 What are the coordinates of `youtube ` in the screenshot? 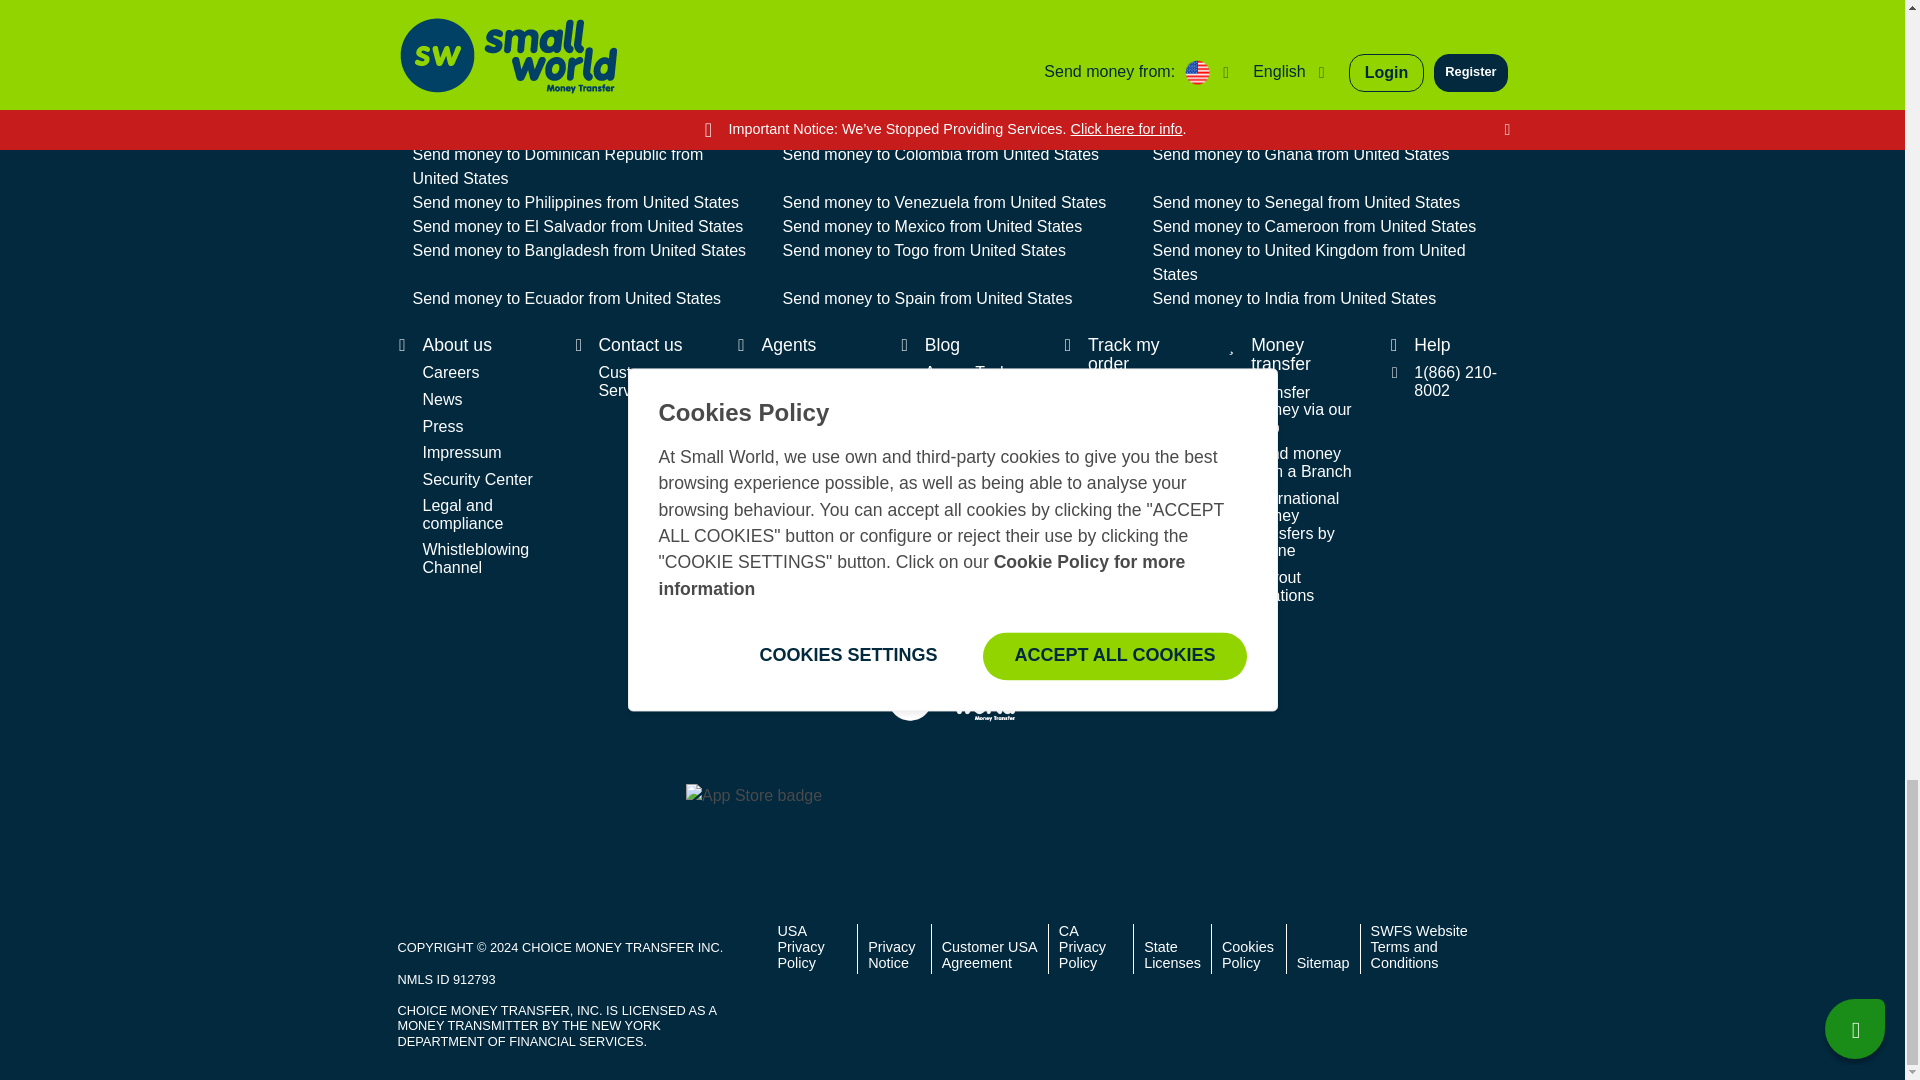 It's located at (1122, 50).